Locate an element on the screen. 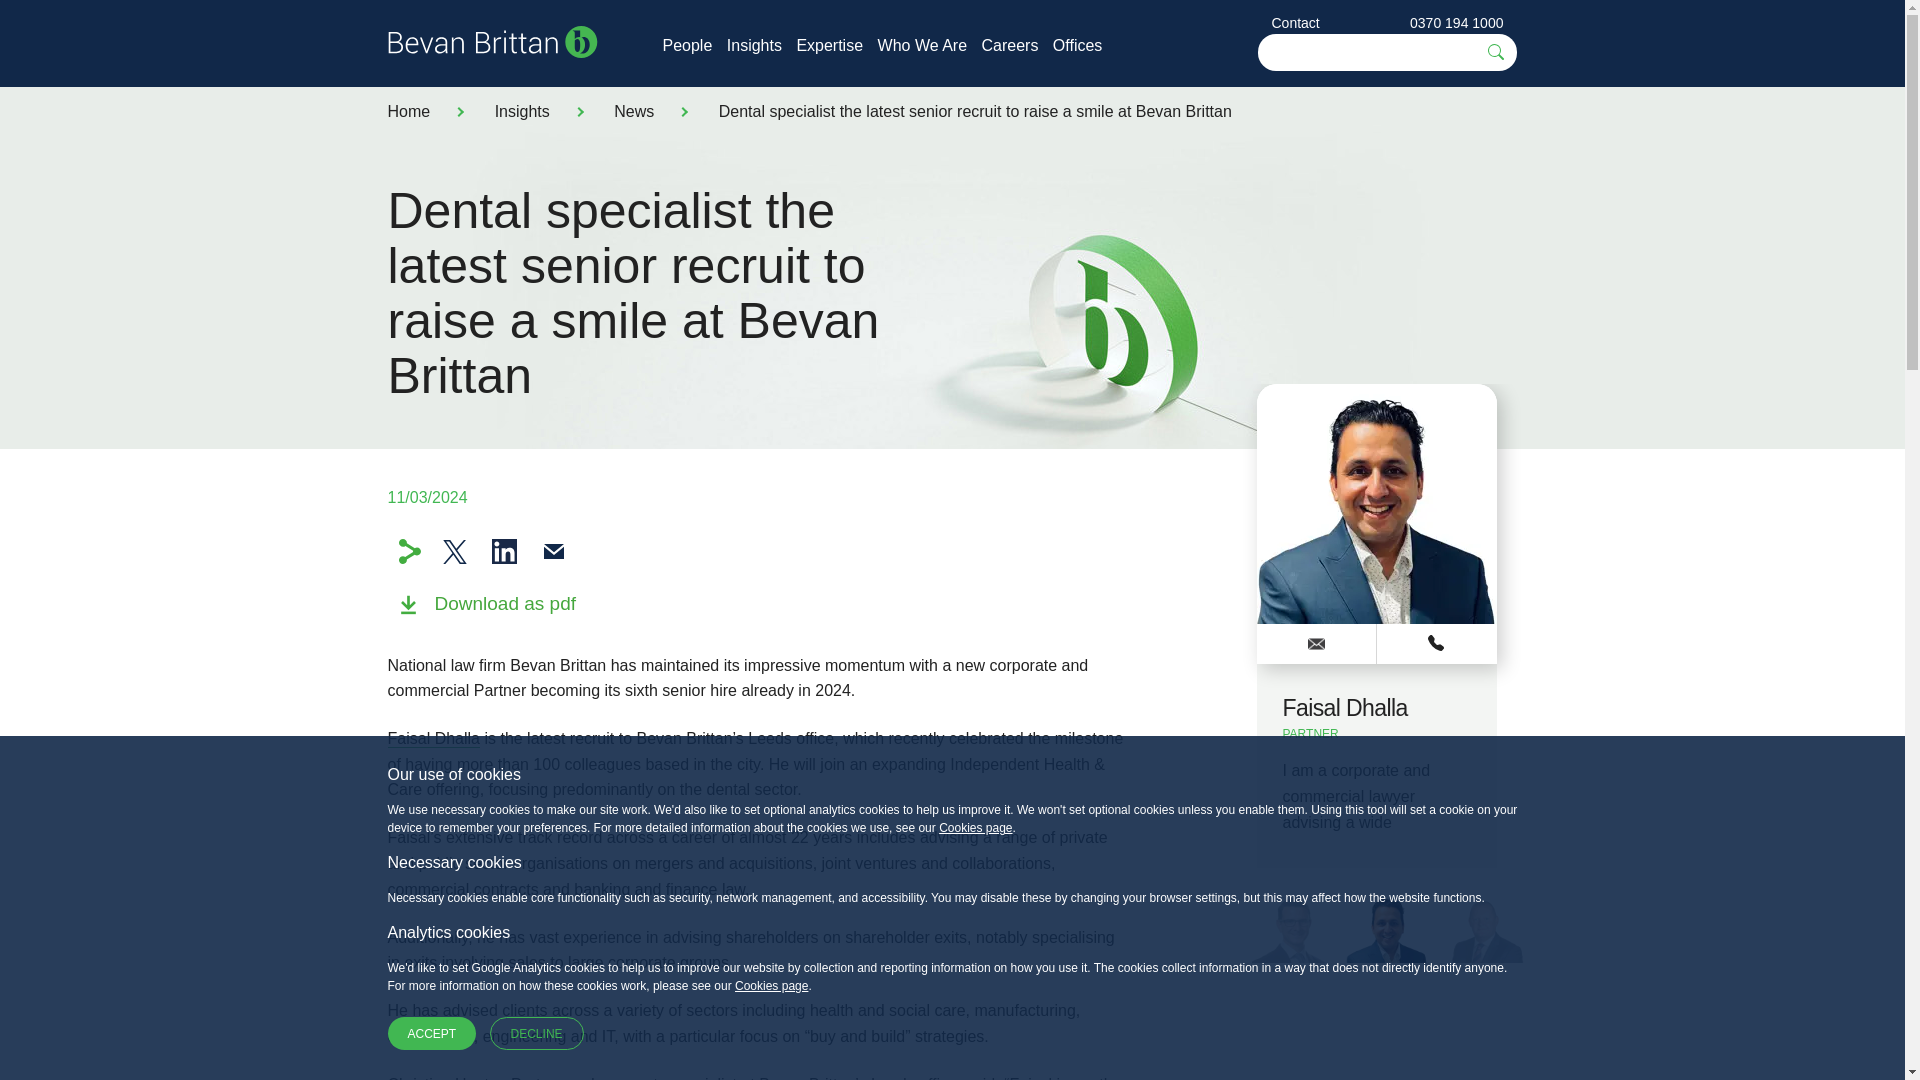  Faisal Dhalla is located at coordinates (434, 739).